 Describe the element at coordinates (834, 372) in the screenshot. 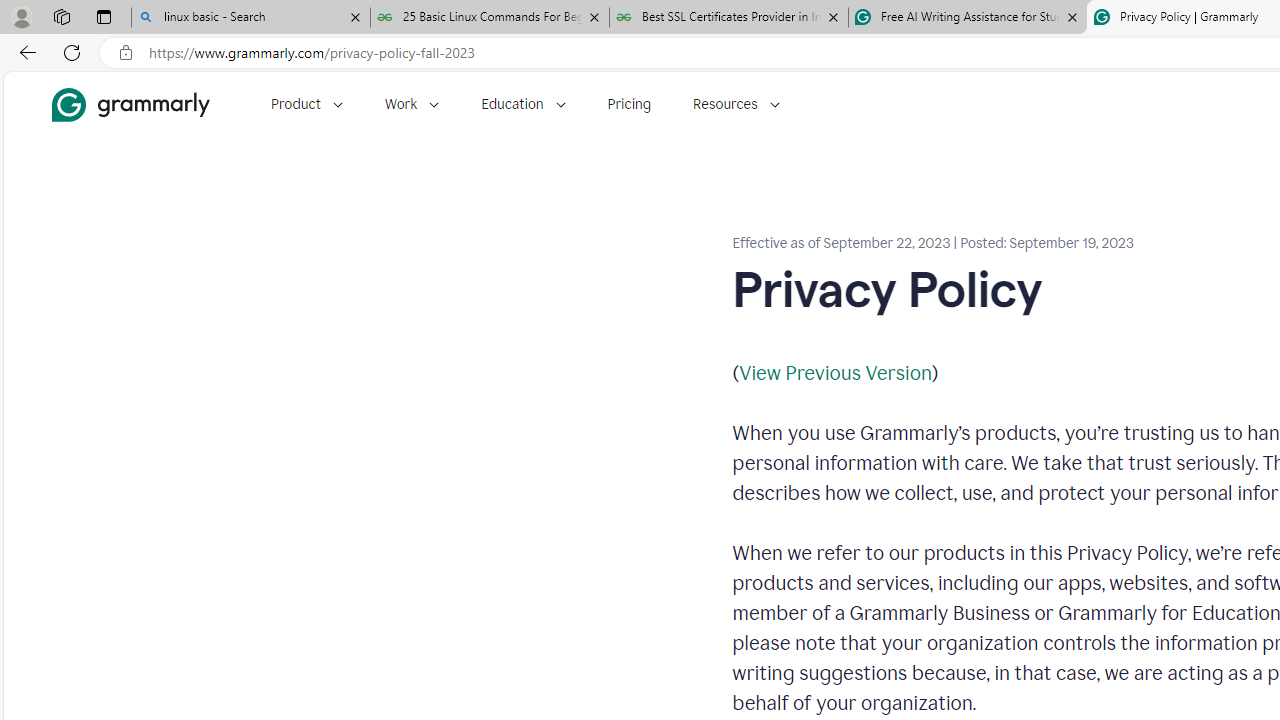

I see `View Previous Version` at that location.